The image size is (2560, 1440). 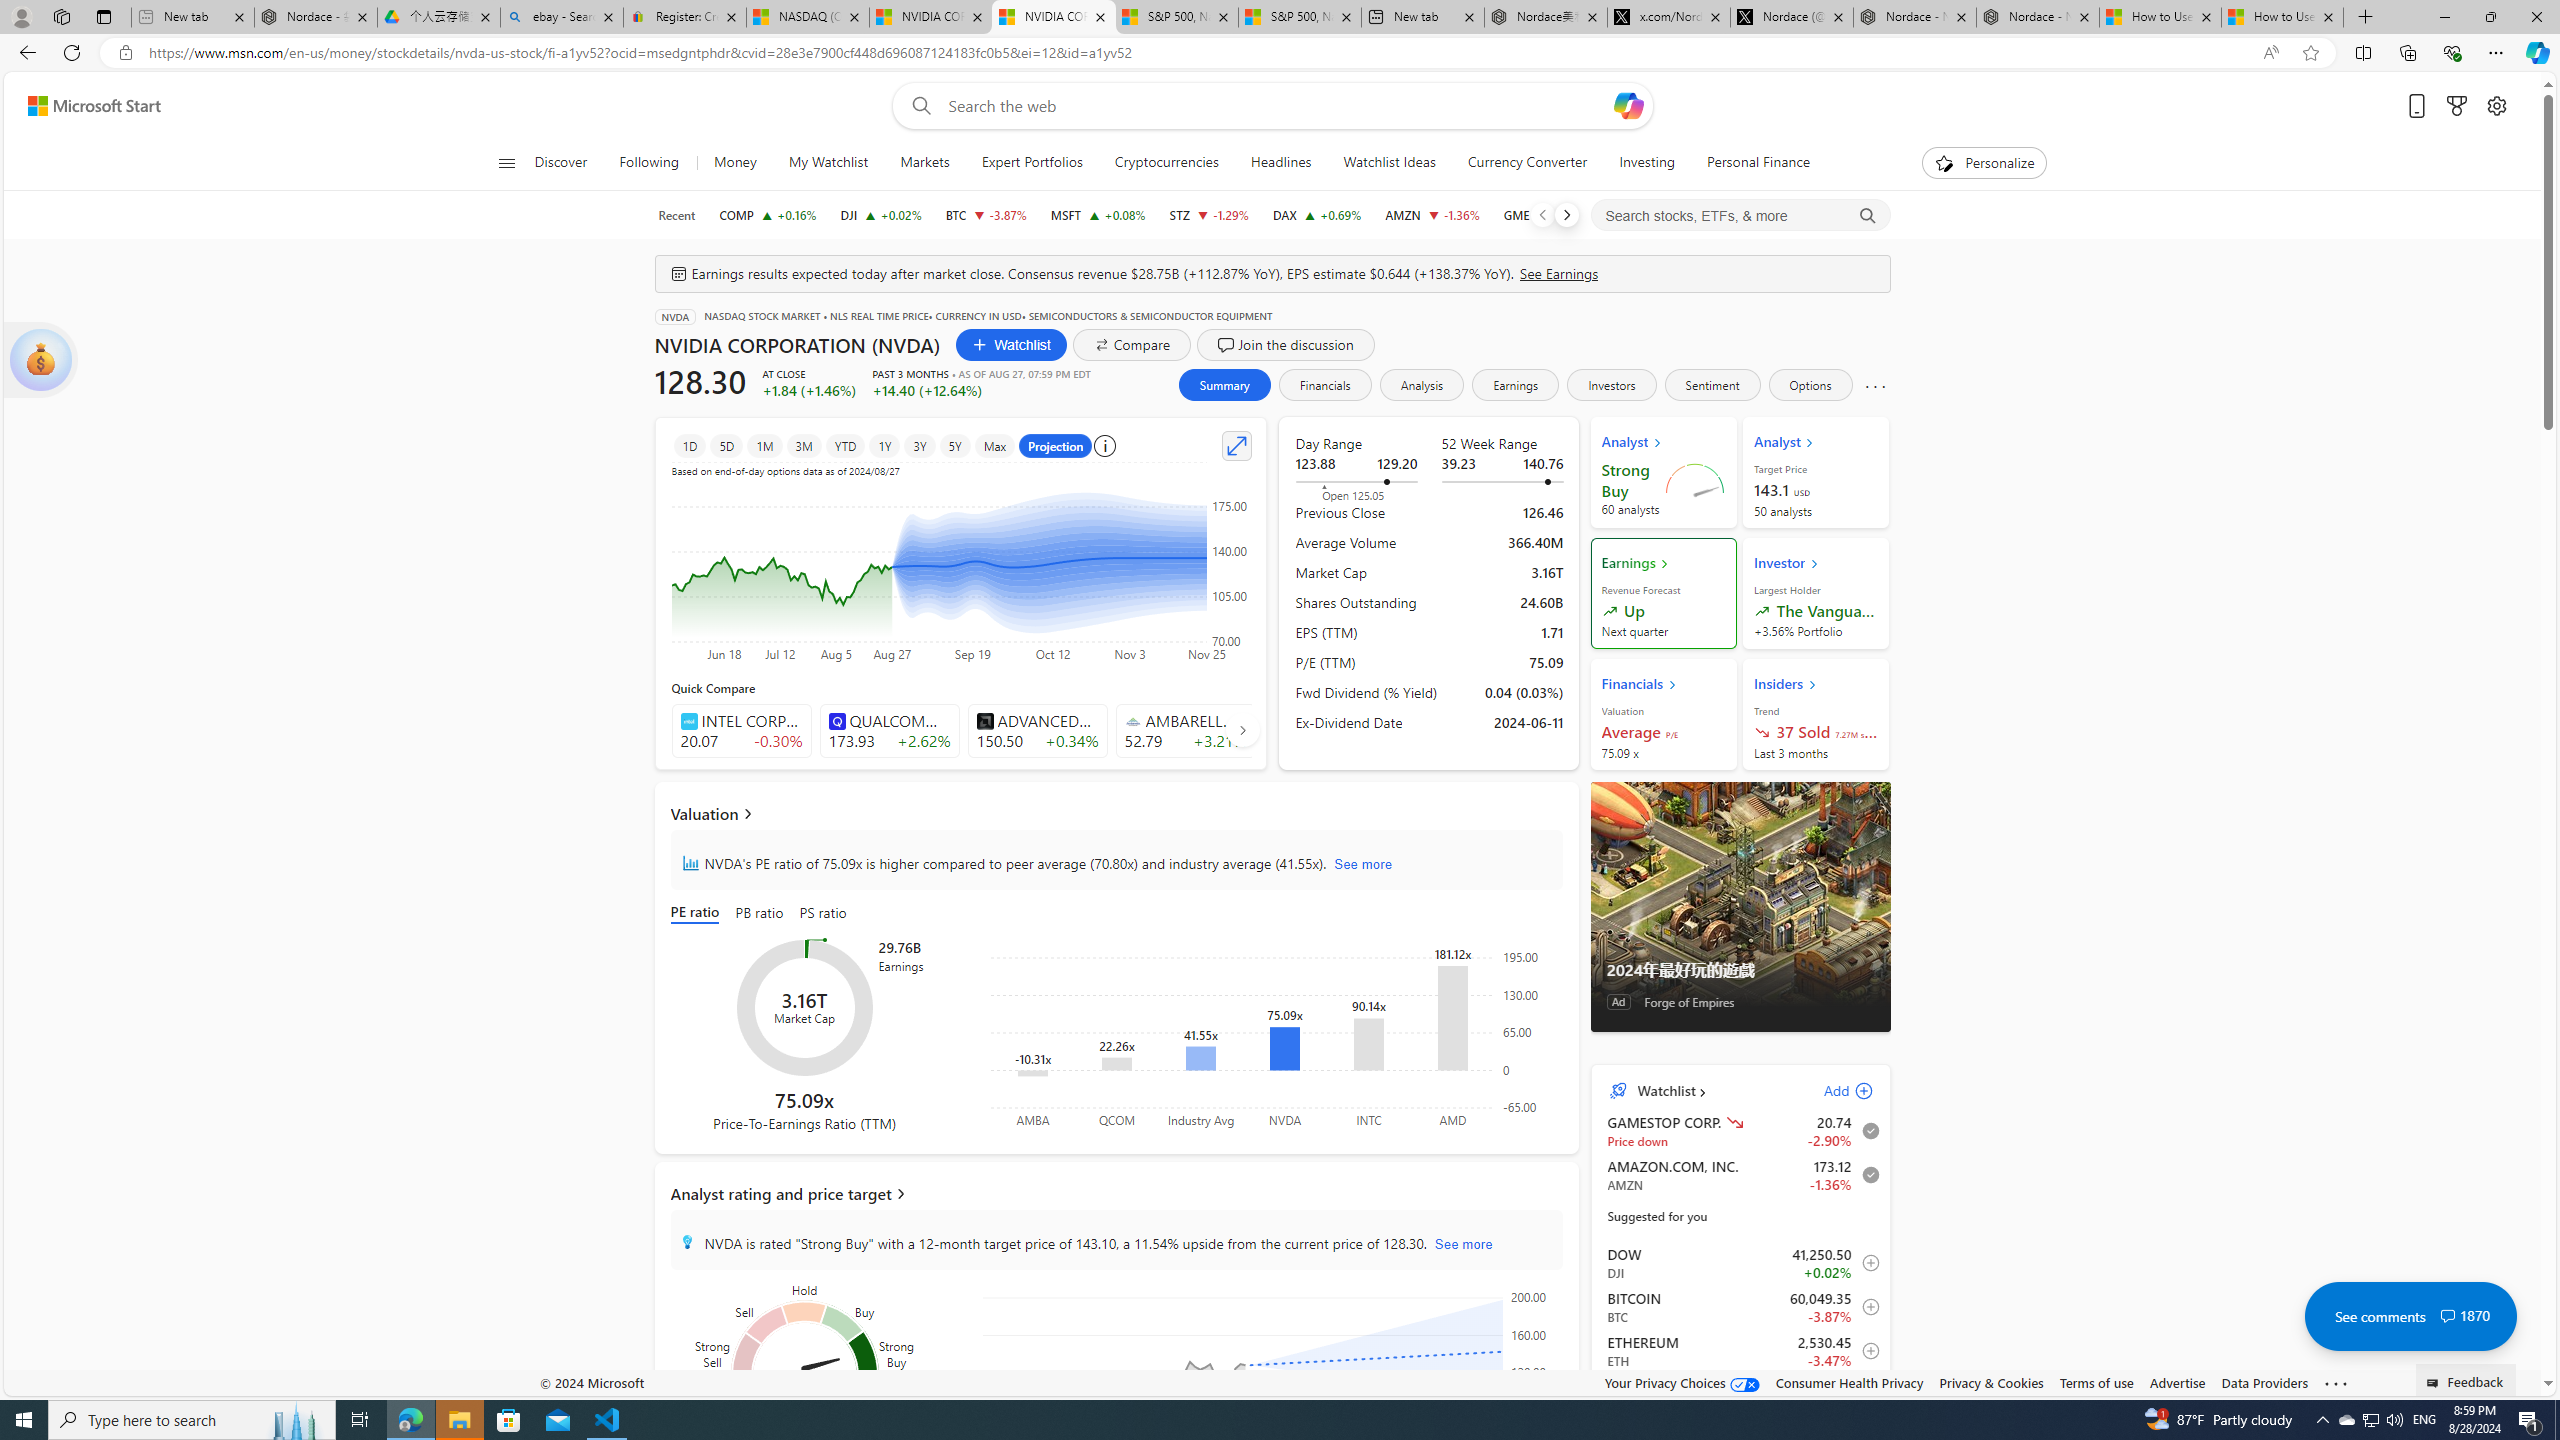 I want to click on Class: oneFooter_seeMore-DS-EntryPoint1-1, so click(x=2336, y=1382).